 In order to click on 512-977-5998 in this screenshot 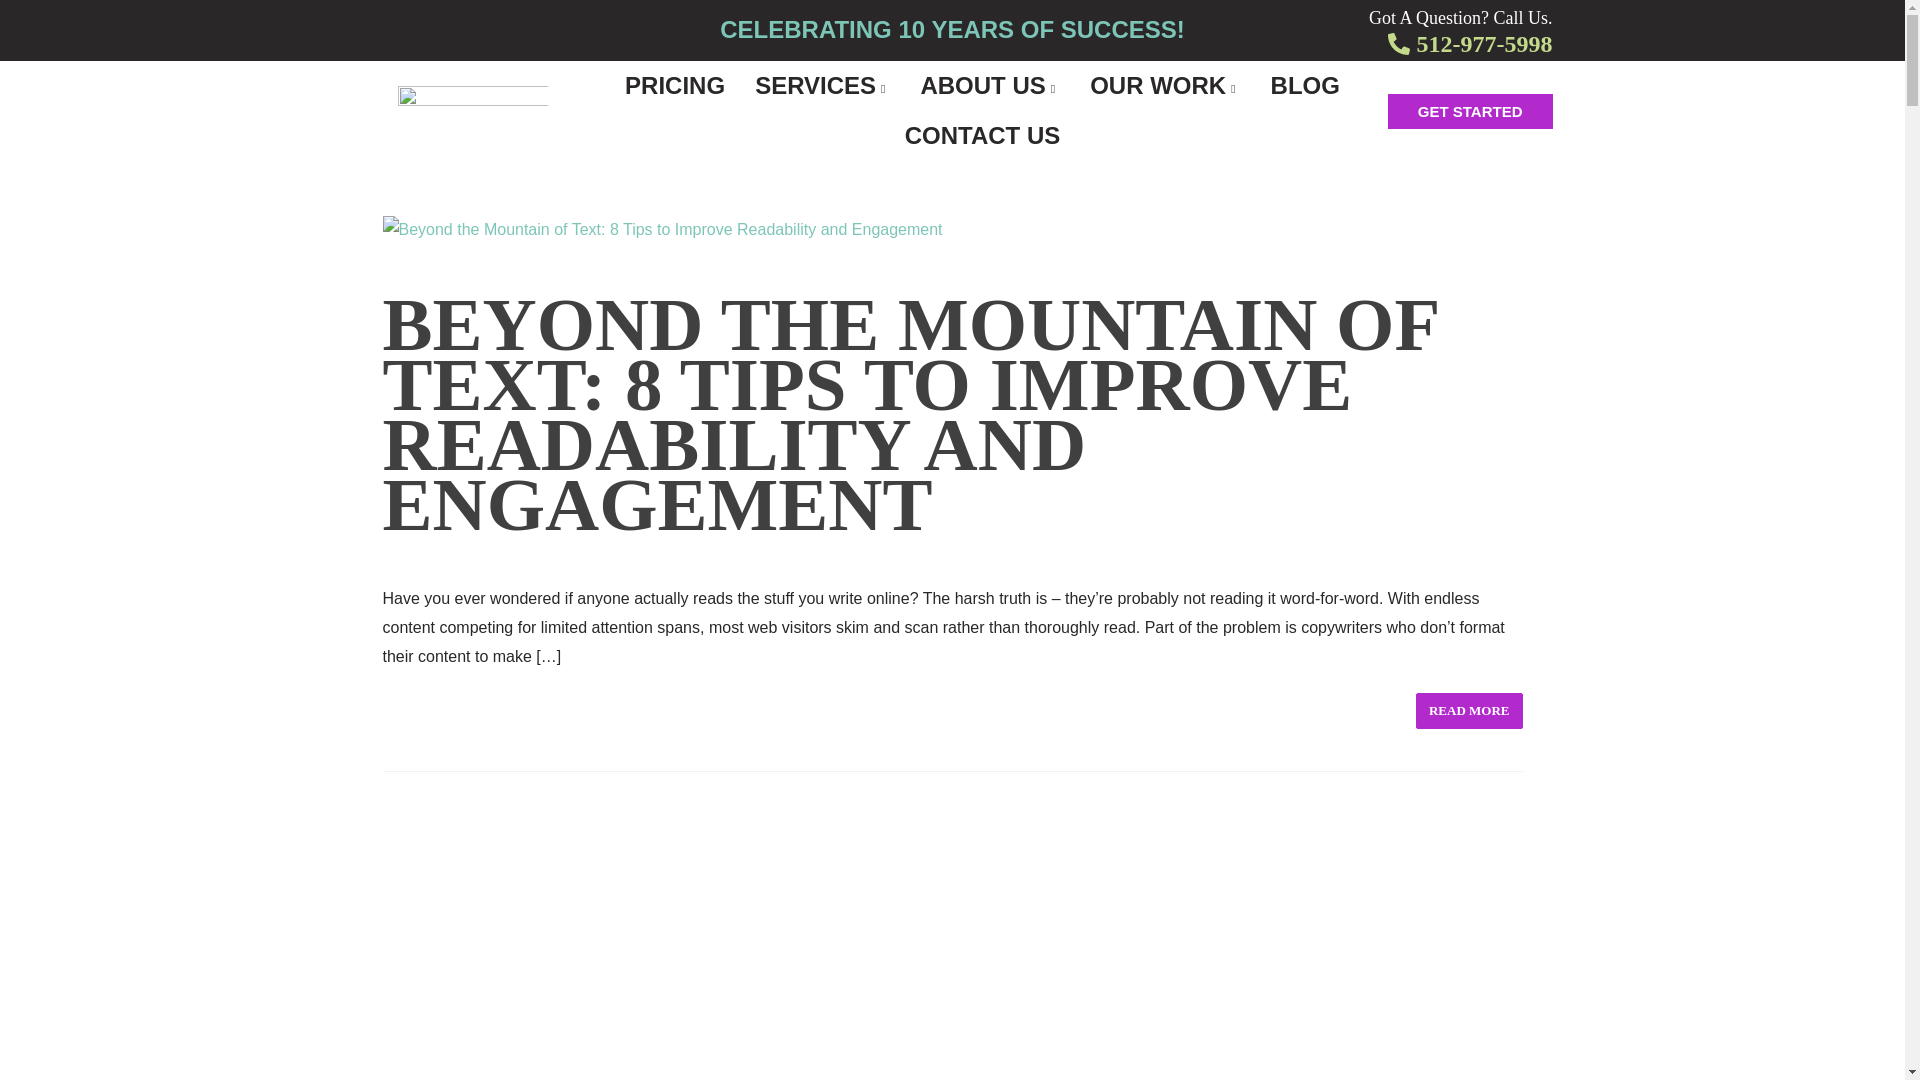, I will do `click(1484, 44)`.